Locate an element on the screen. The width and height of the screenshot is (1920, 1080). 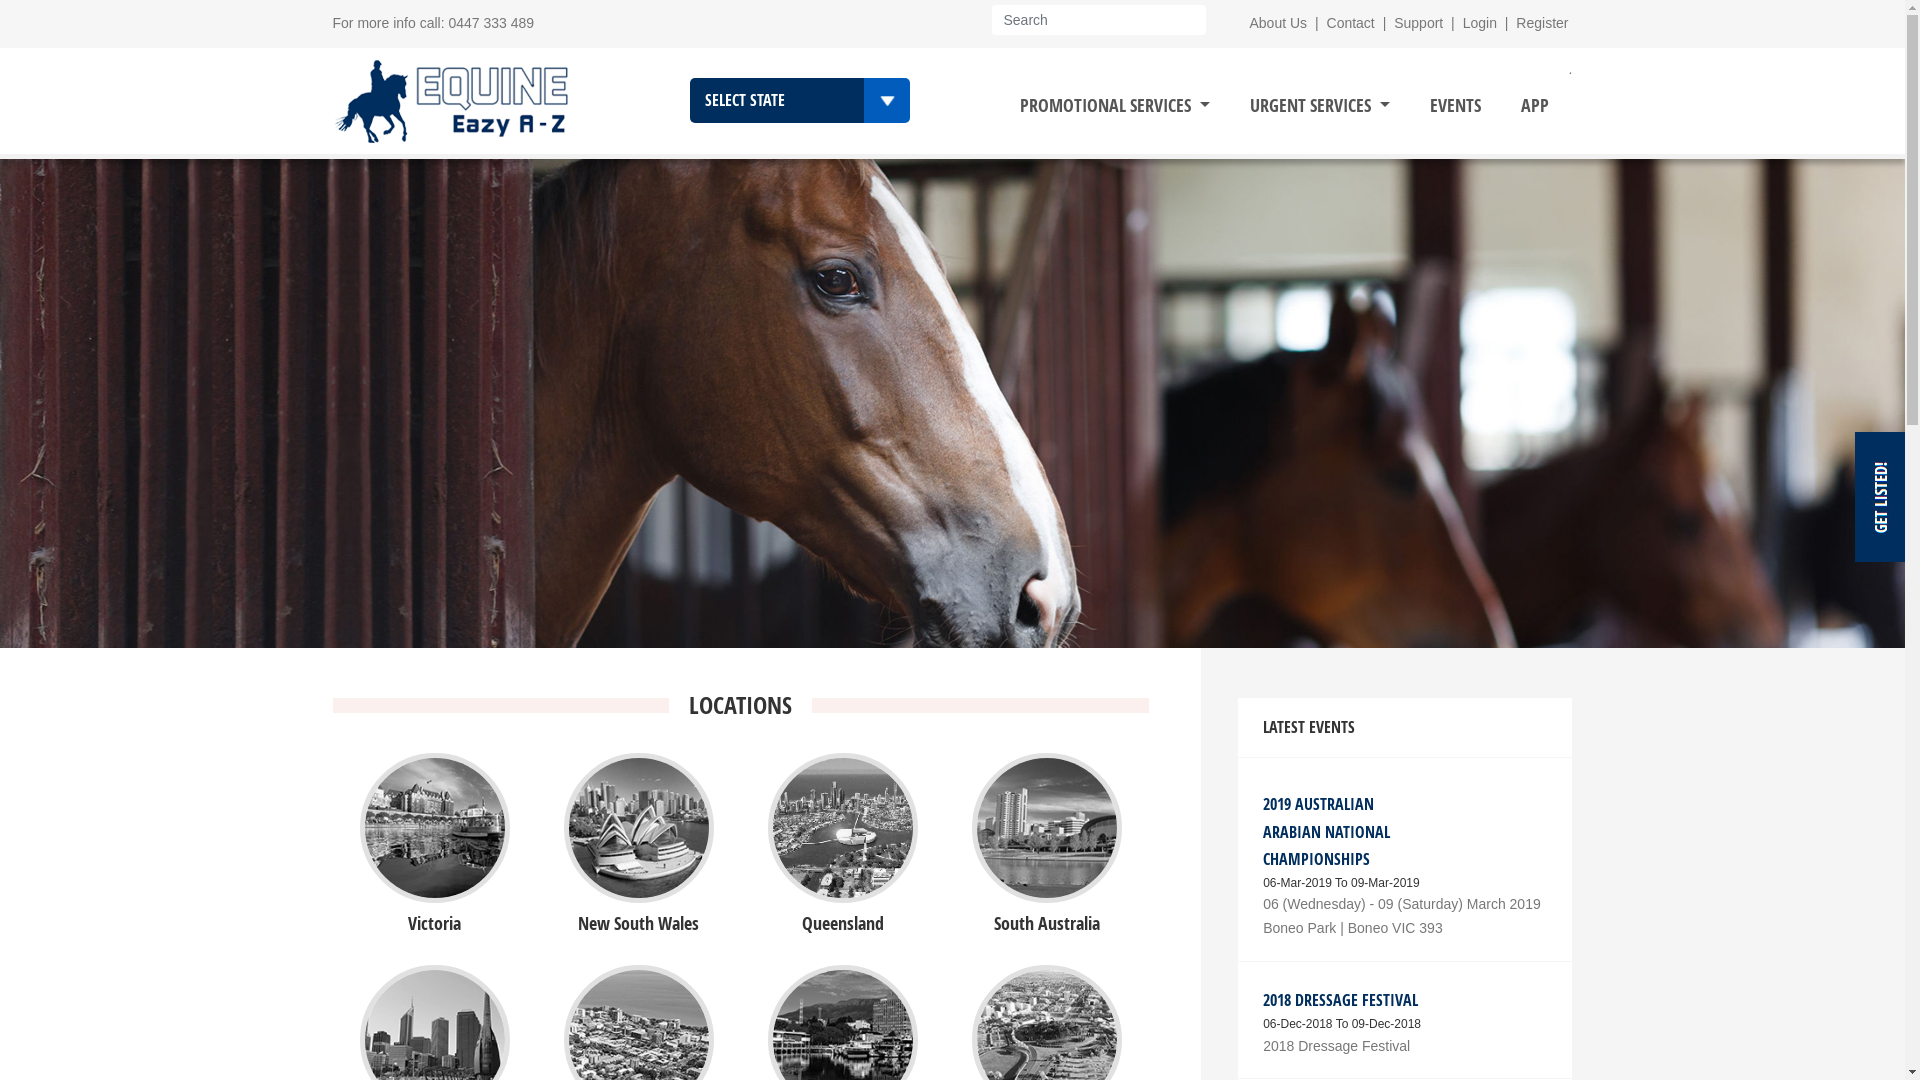
About Us is located at coordinates (1279, 23).